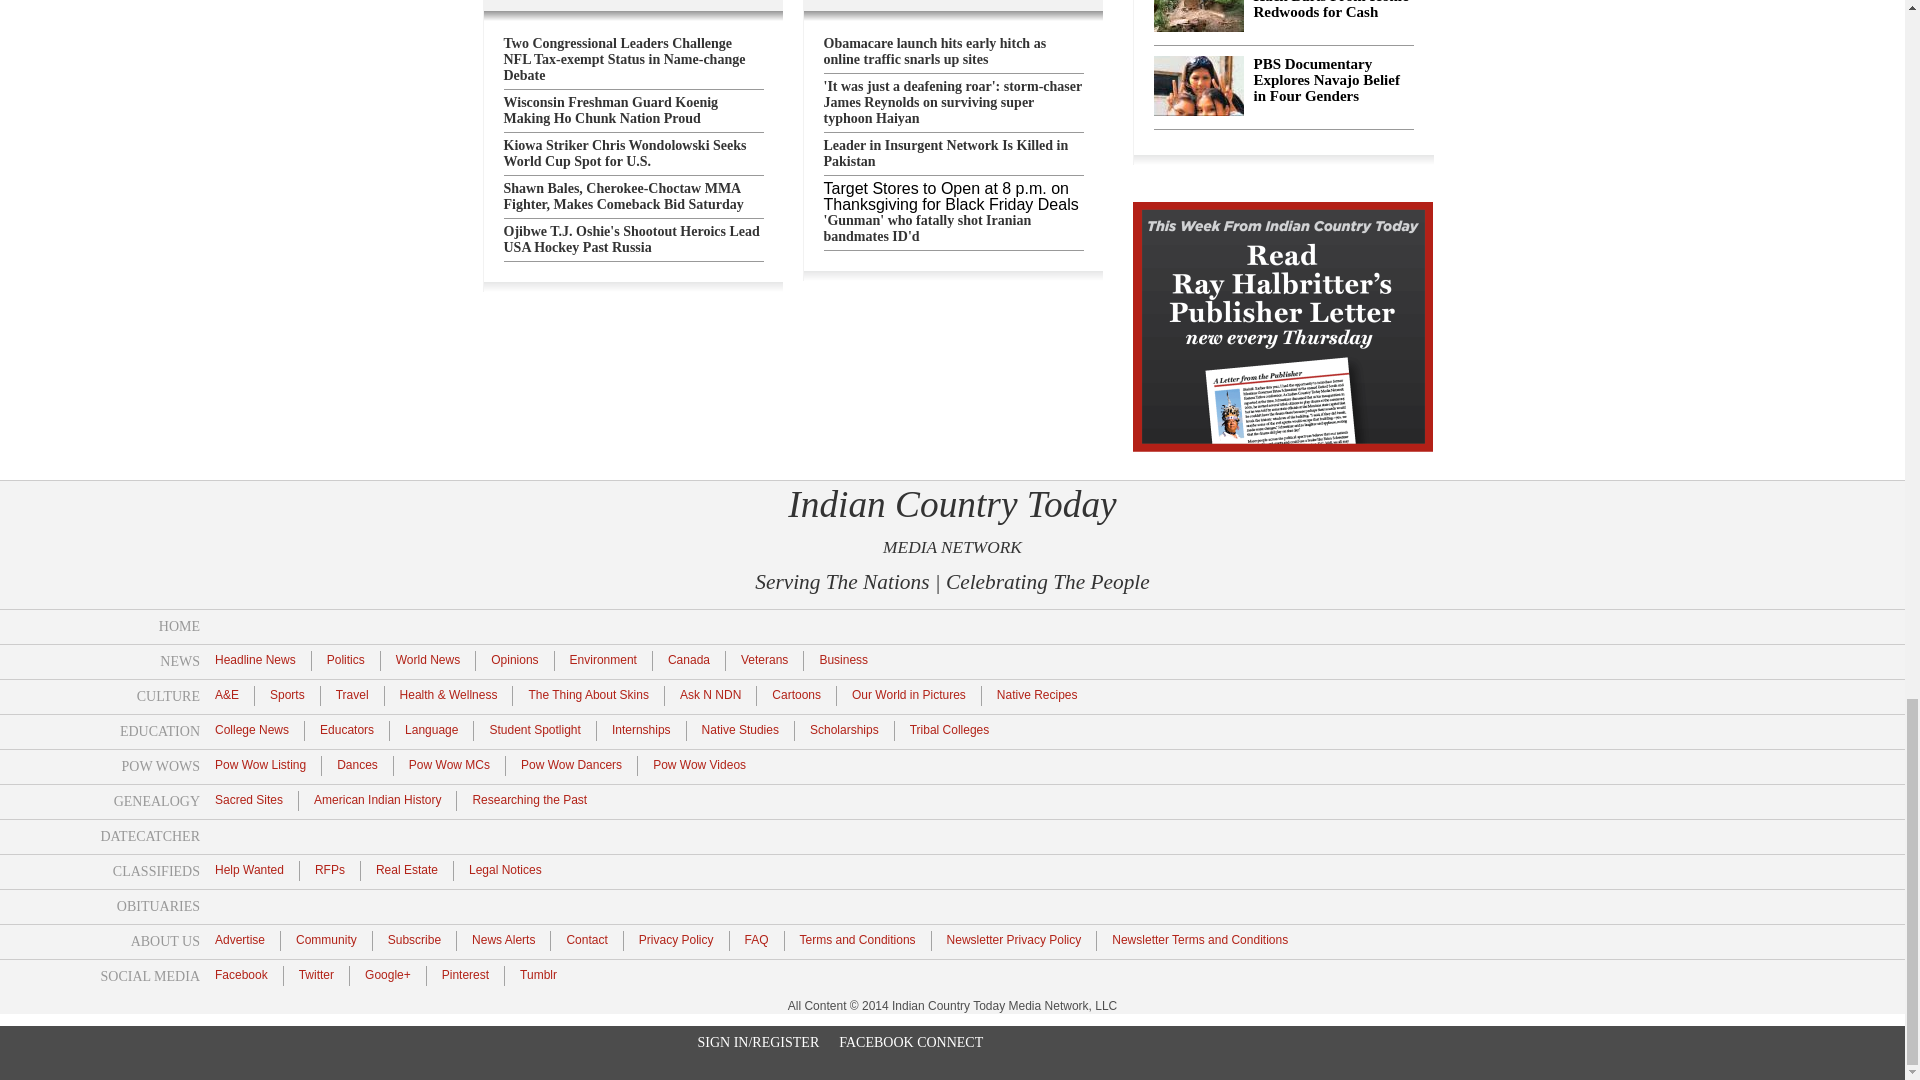 This screenshot has width=1920, height=1080. I want to click on Terms and Conditions, so click(858, 939).